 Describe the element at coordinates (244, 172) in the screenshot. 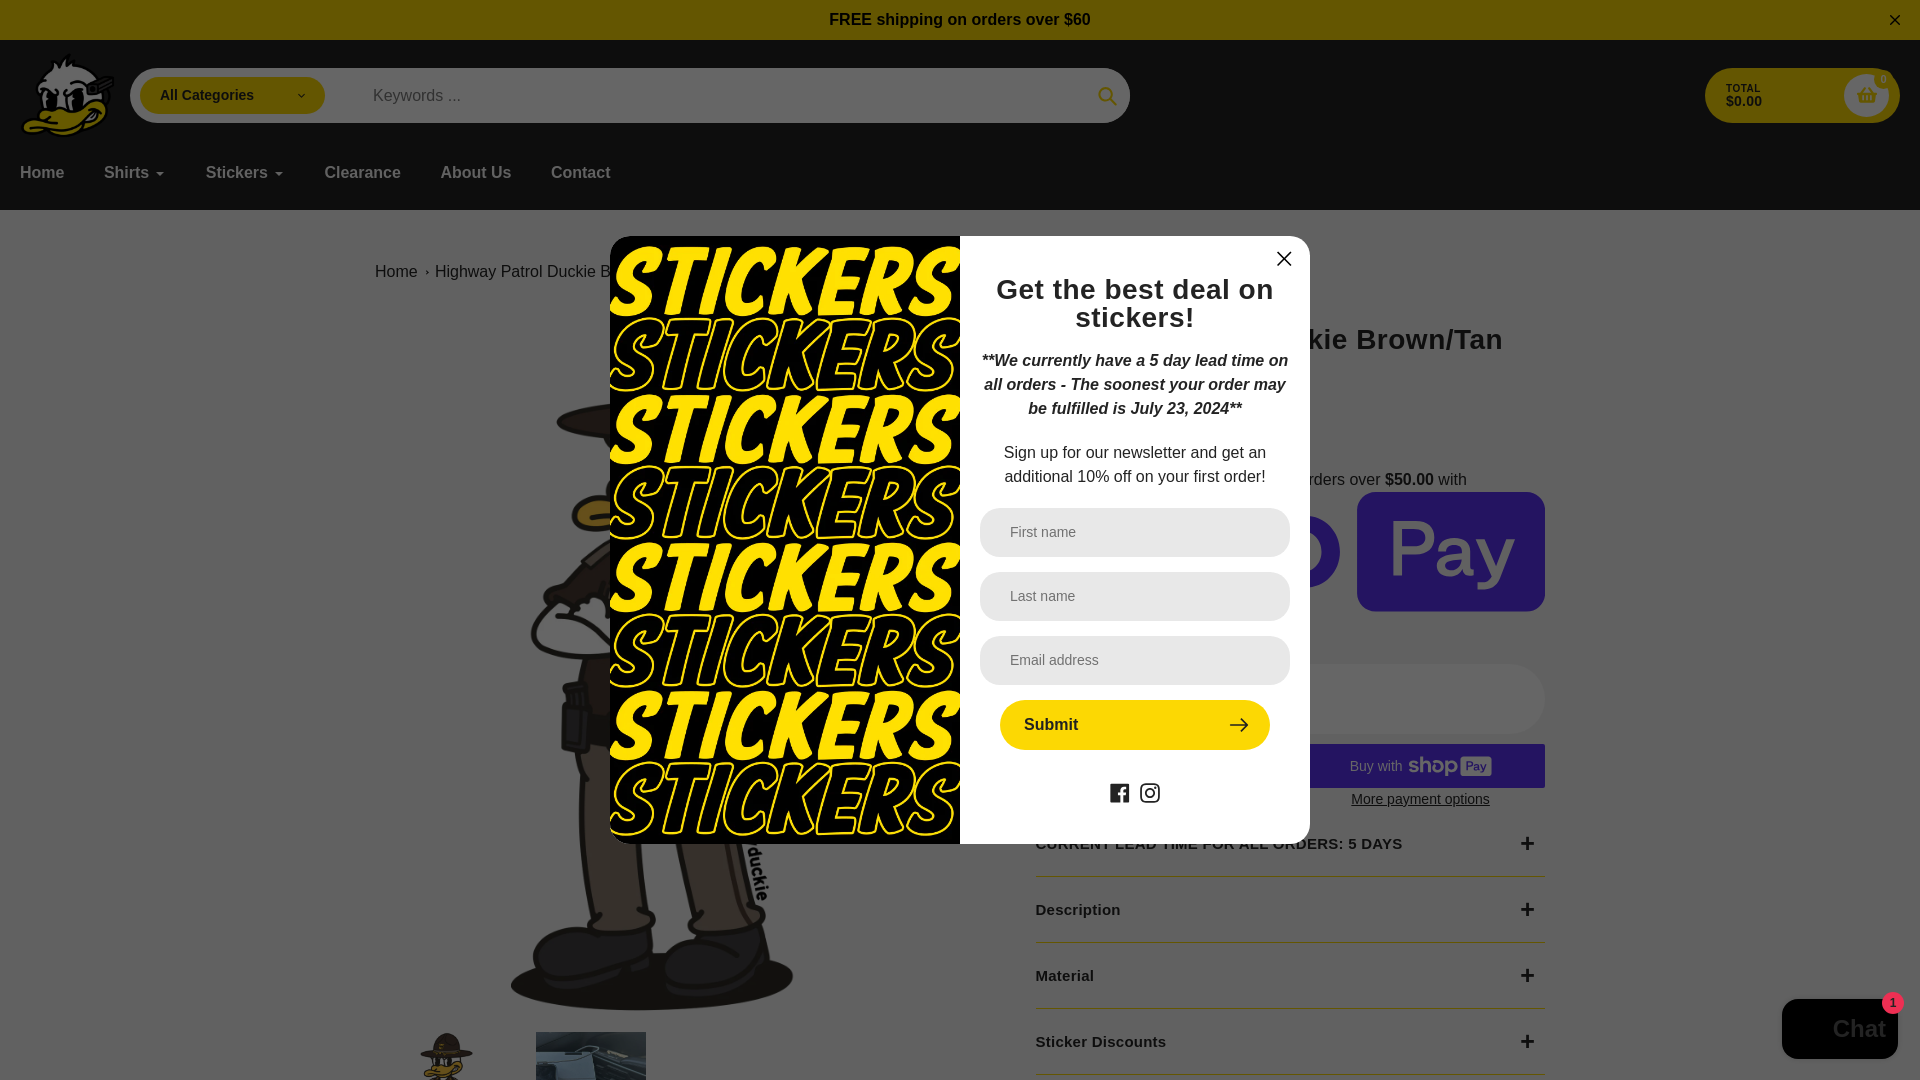

I see `Stickers` at that location.